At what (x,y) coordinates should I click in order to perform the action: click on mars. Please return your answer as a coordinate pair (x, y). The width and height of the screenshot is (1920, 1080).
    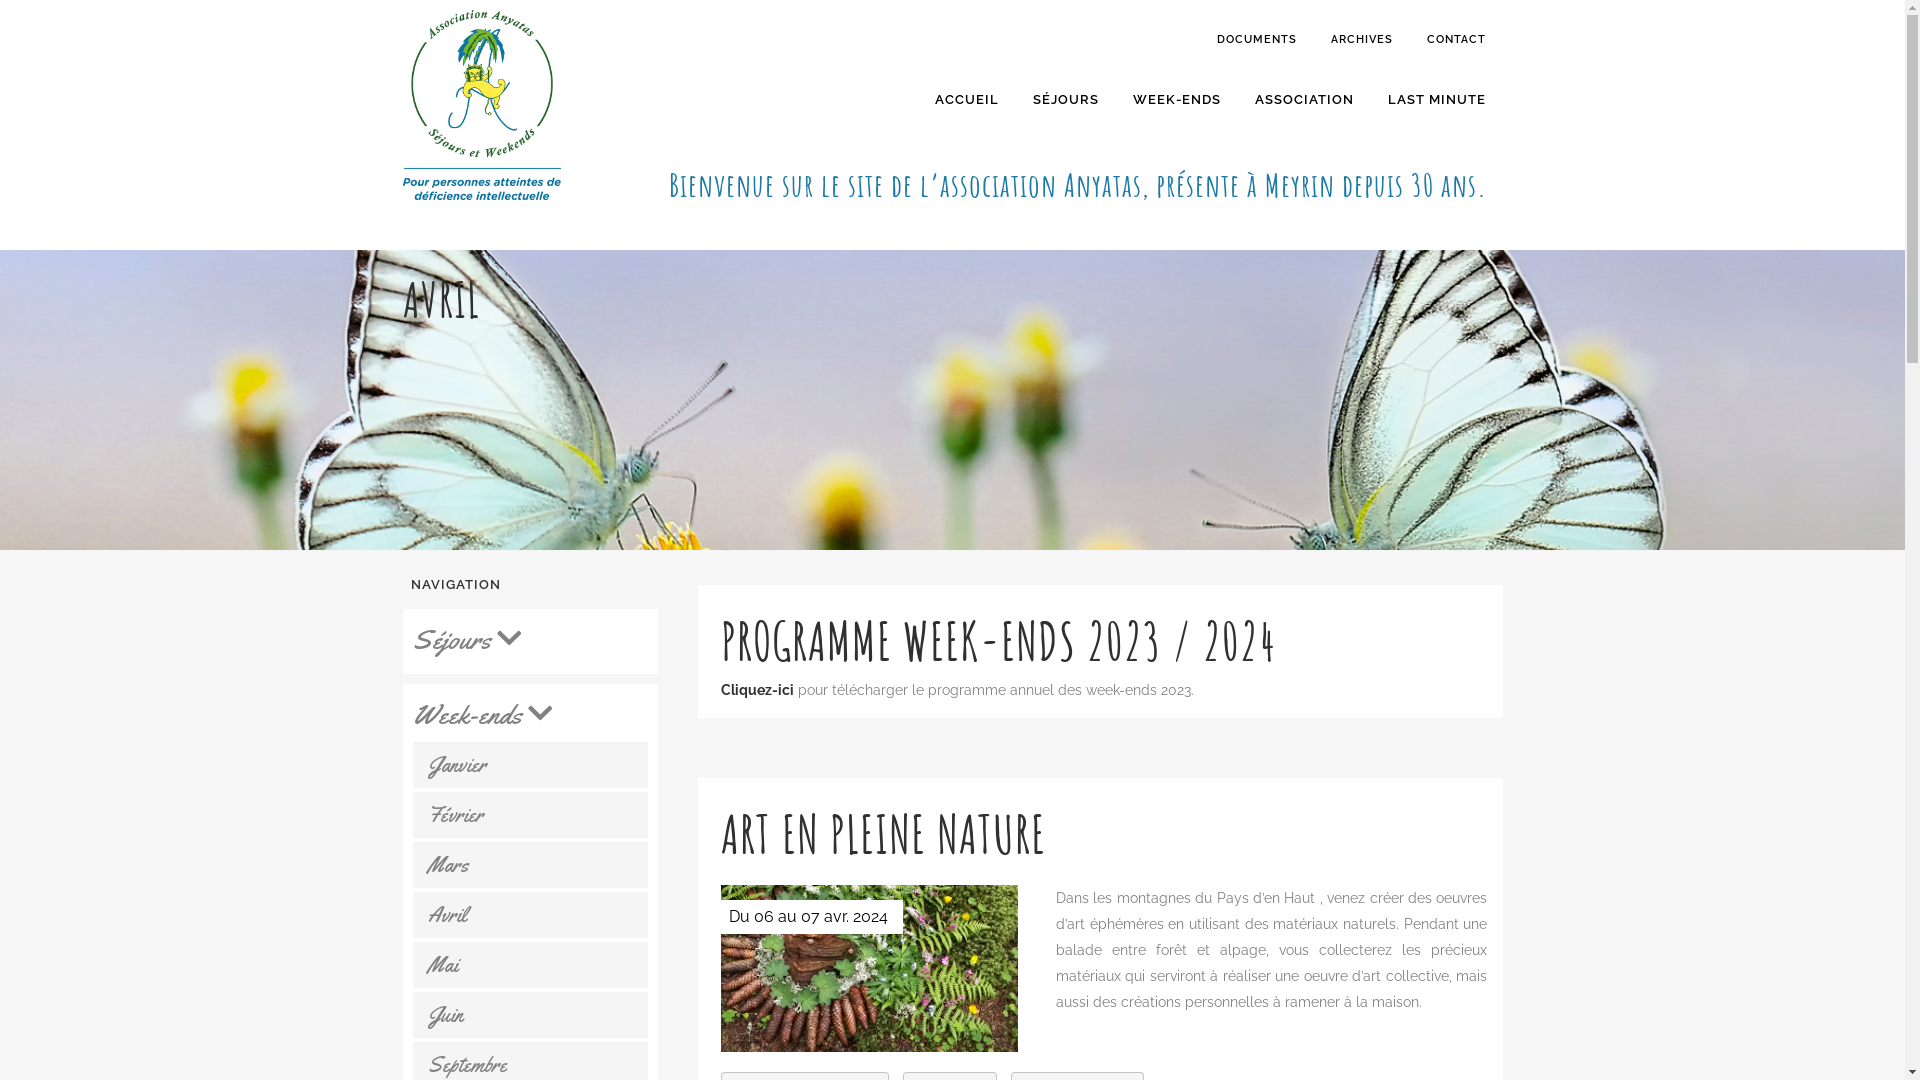
    Looking at the image, I should click on (531, 865).